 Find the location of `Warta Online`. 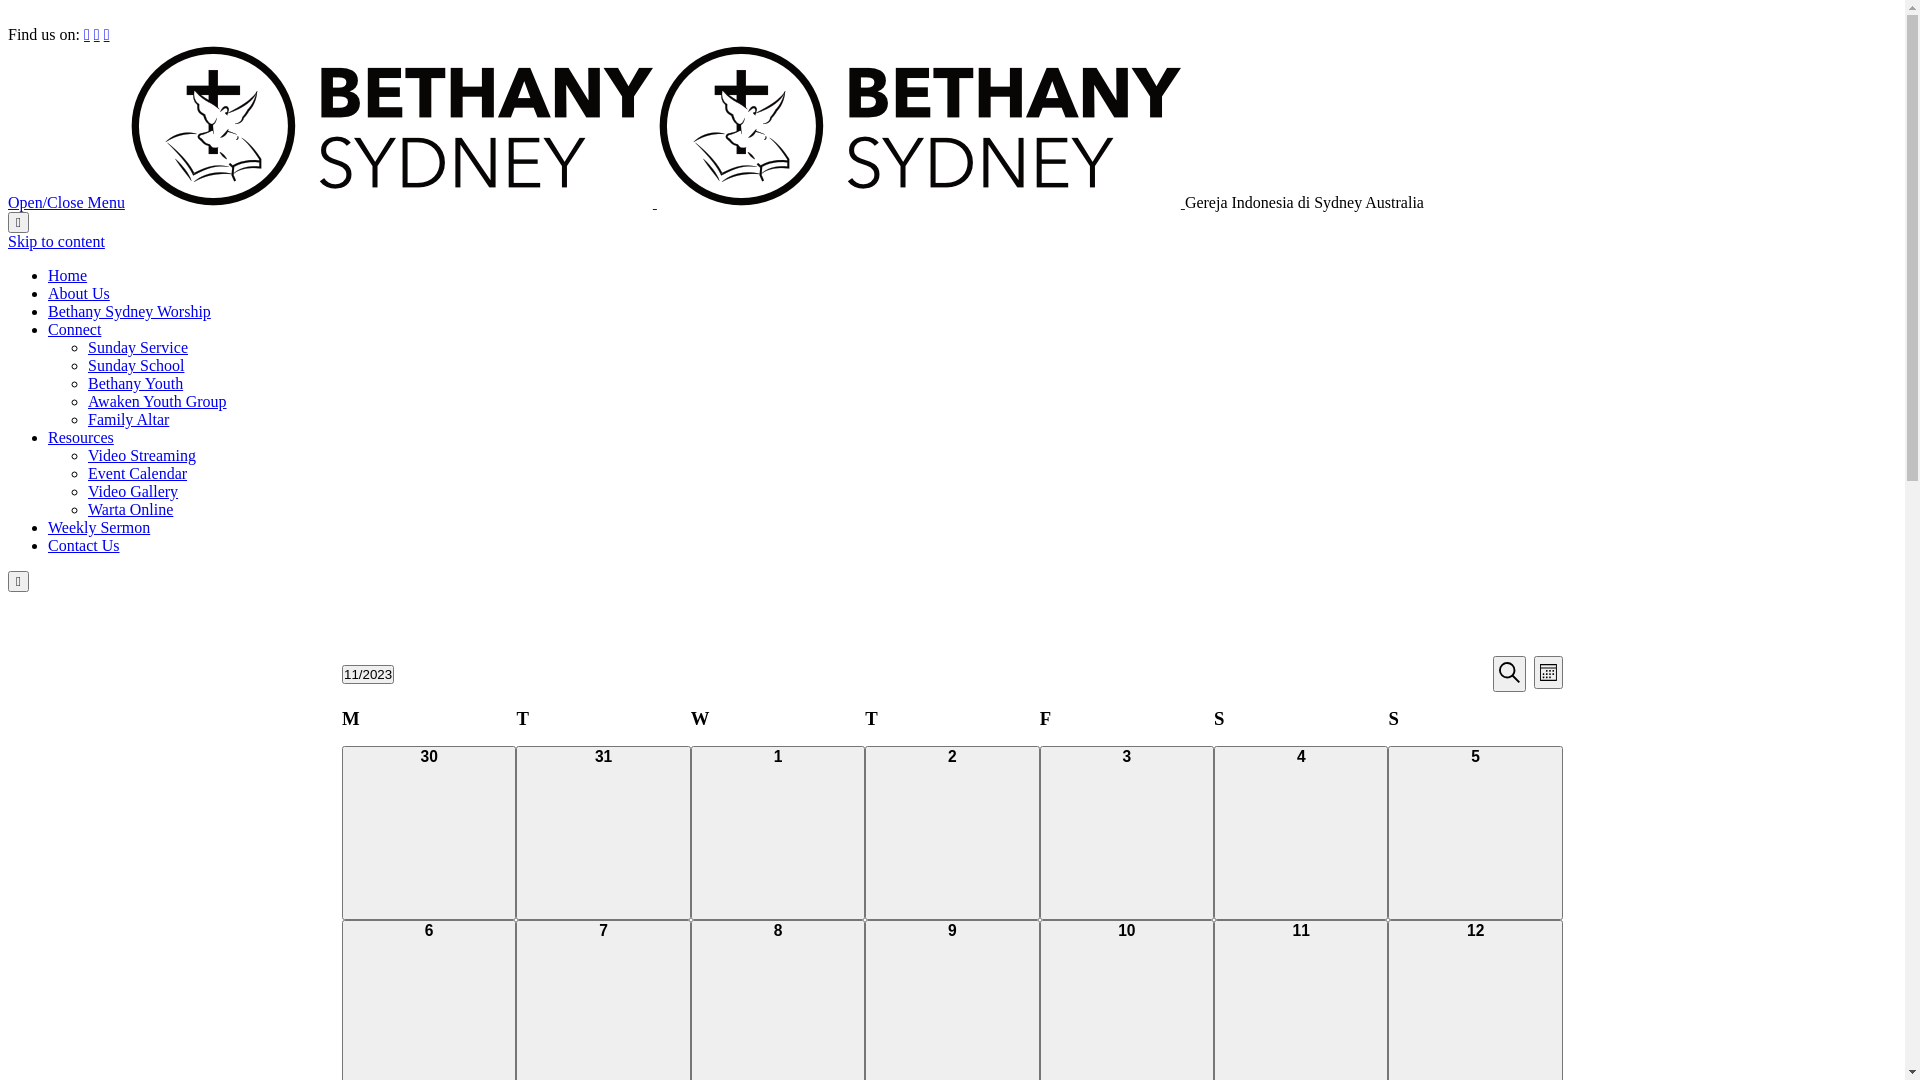

Warta Online is located at coordinates (130, 510).